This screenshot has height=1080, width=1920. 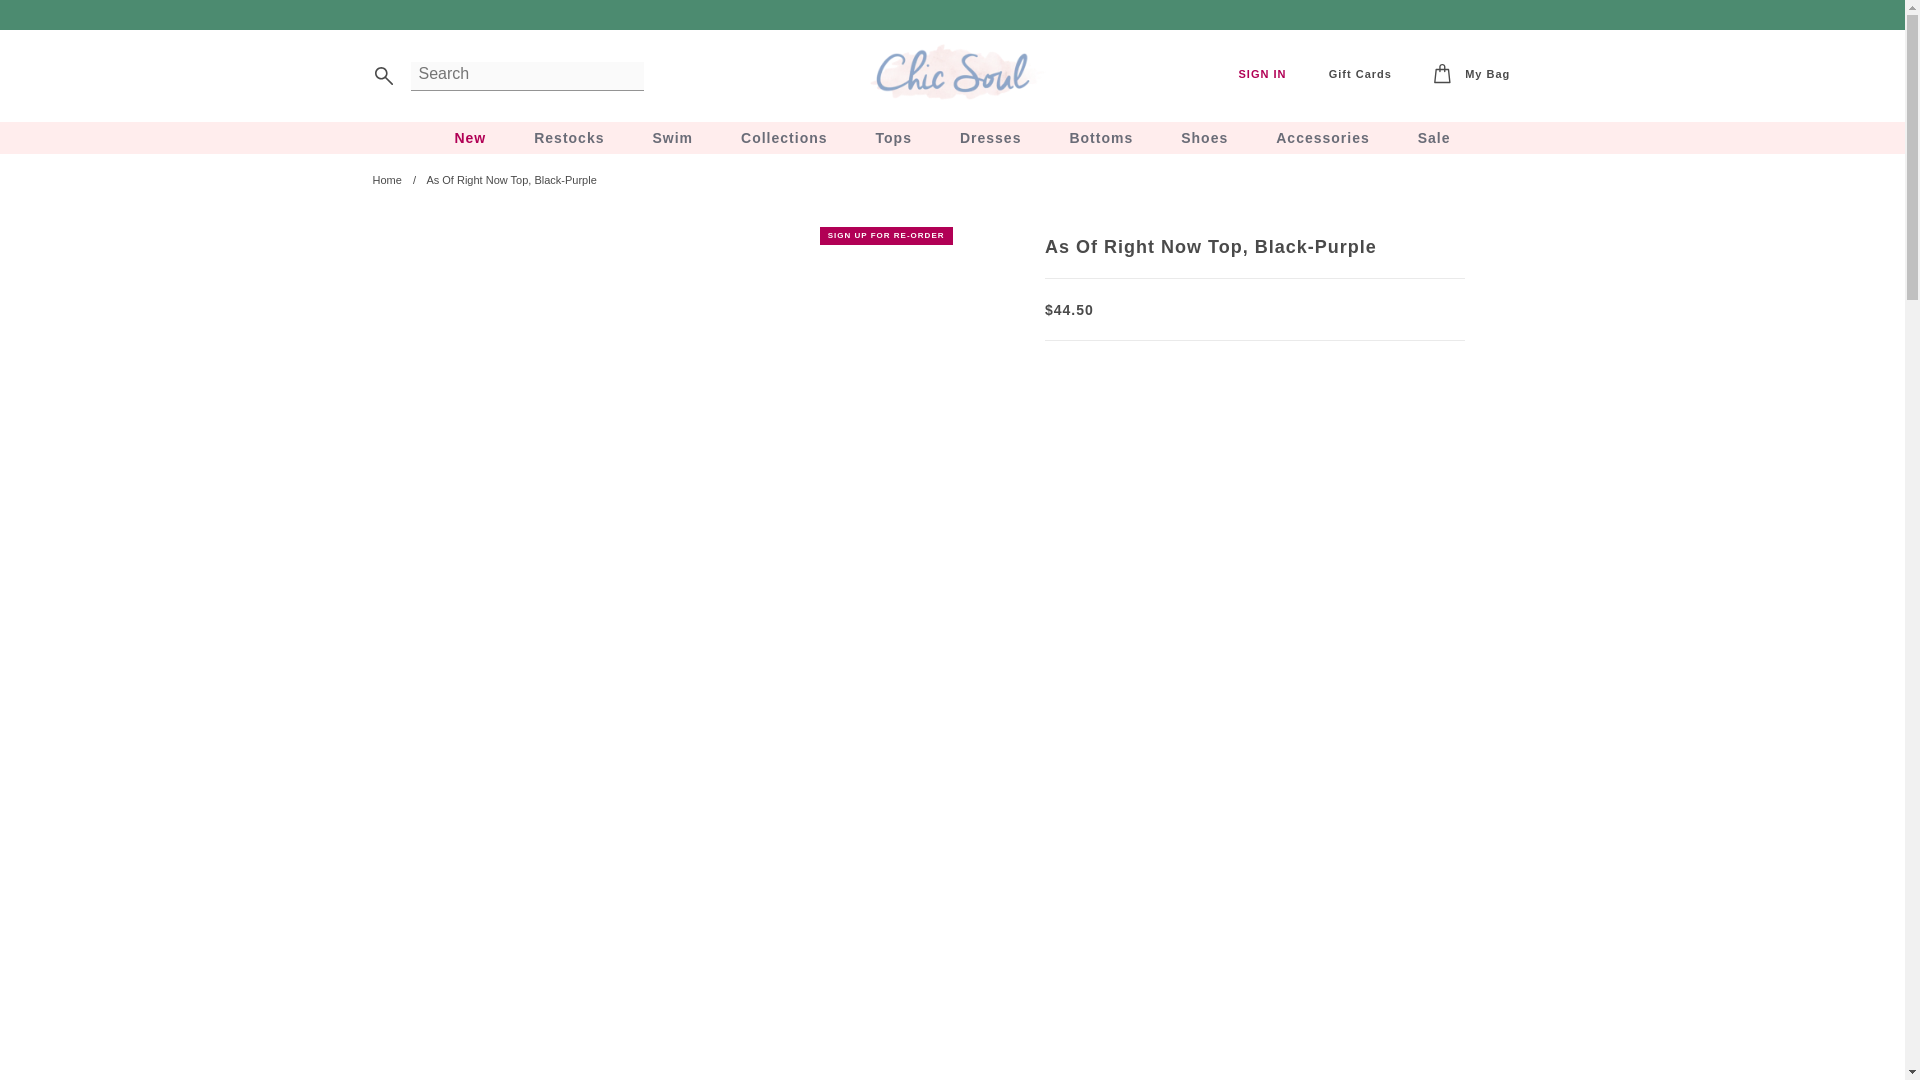 I want to click on Gift Cards, so click(x=1360, y=74).